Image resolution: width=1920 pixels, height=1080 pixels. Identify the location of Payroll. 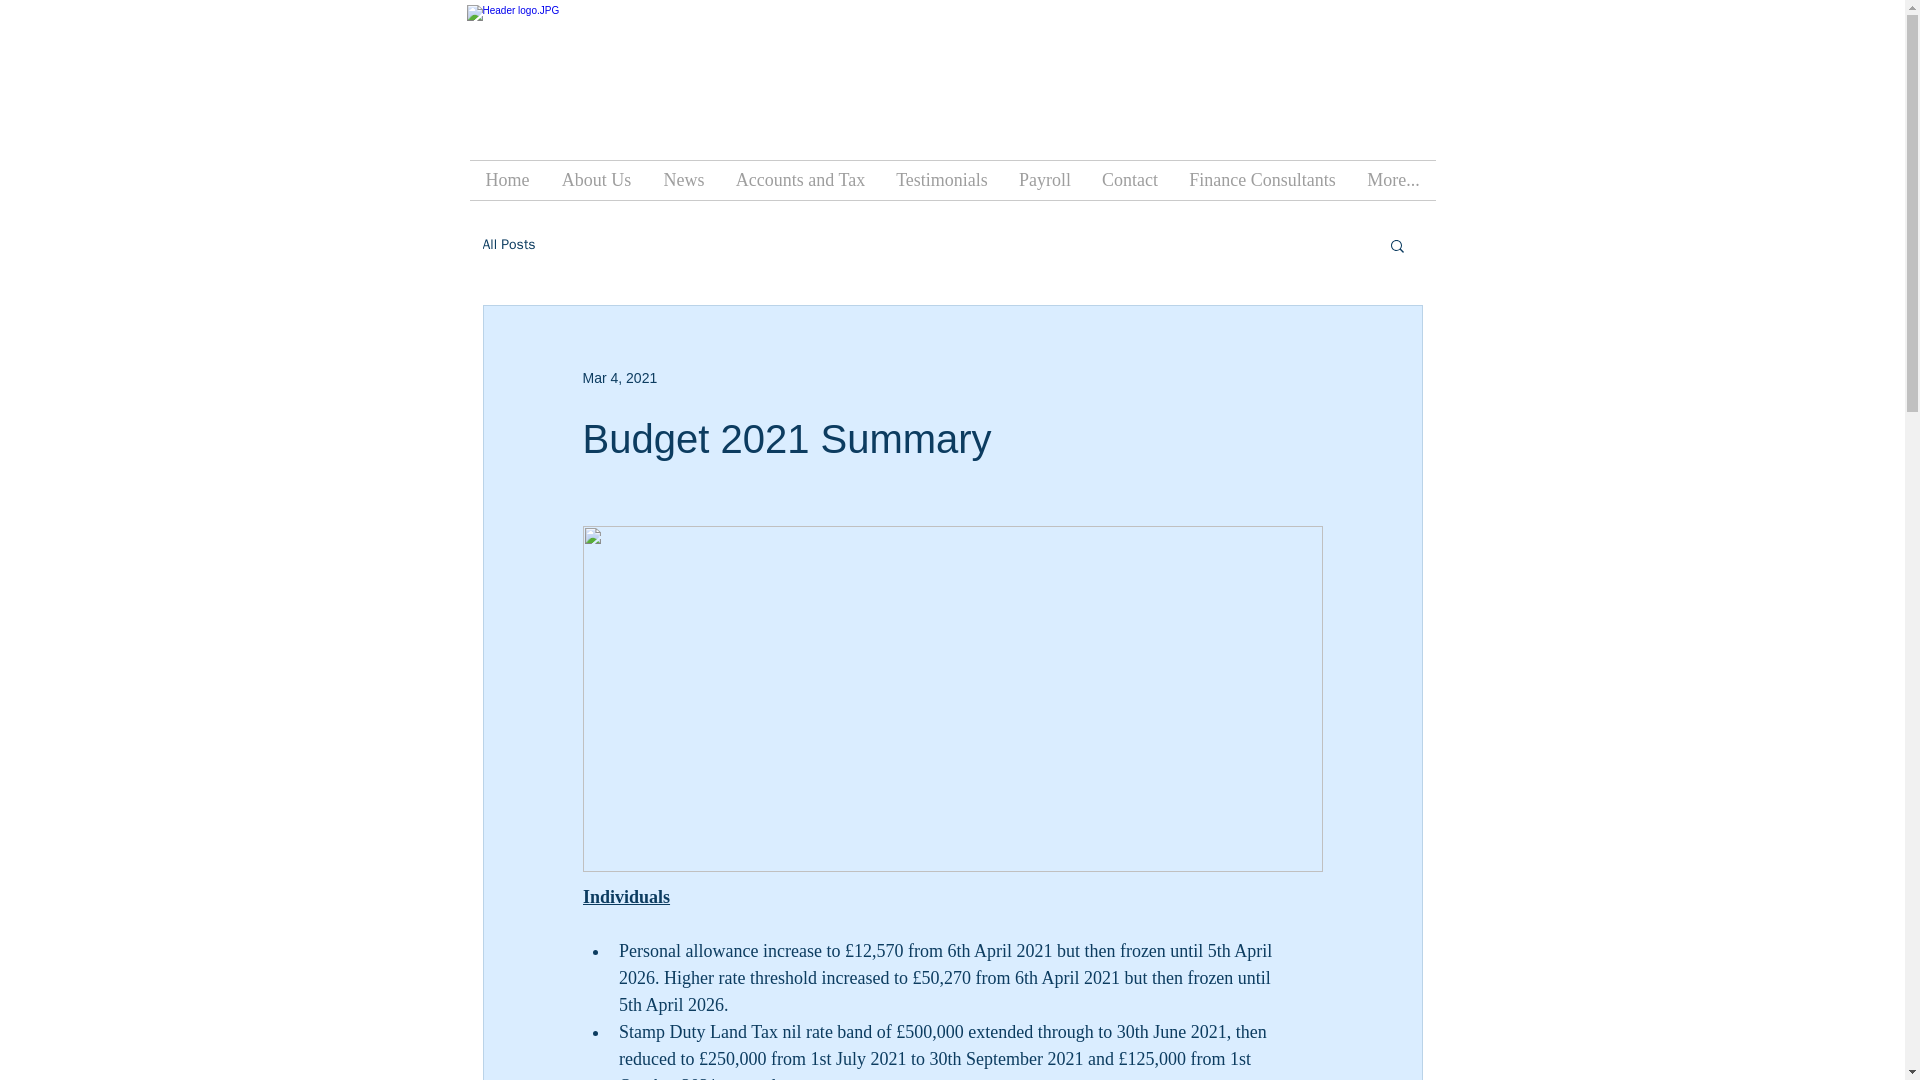
(1045, 180).